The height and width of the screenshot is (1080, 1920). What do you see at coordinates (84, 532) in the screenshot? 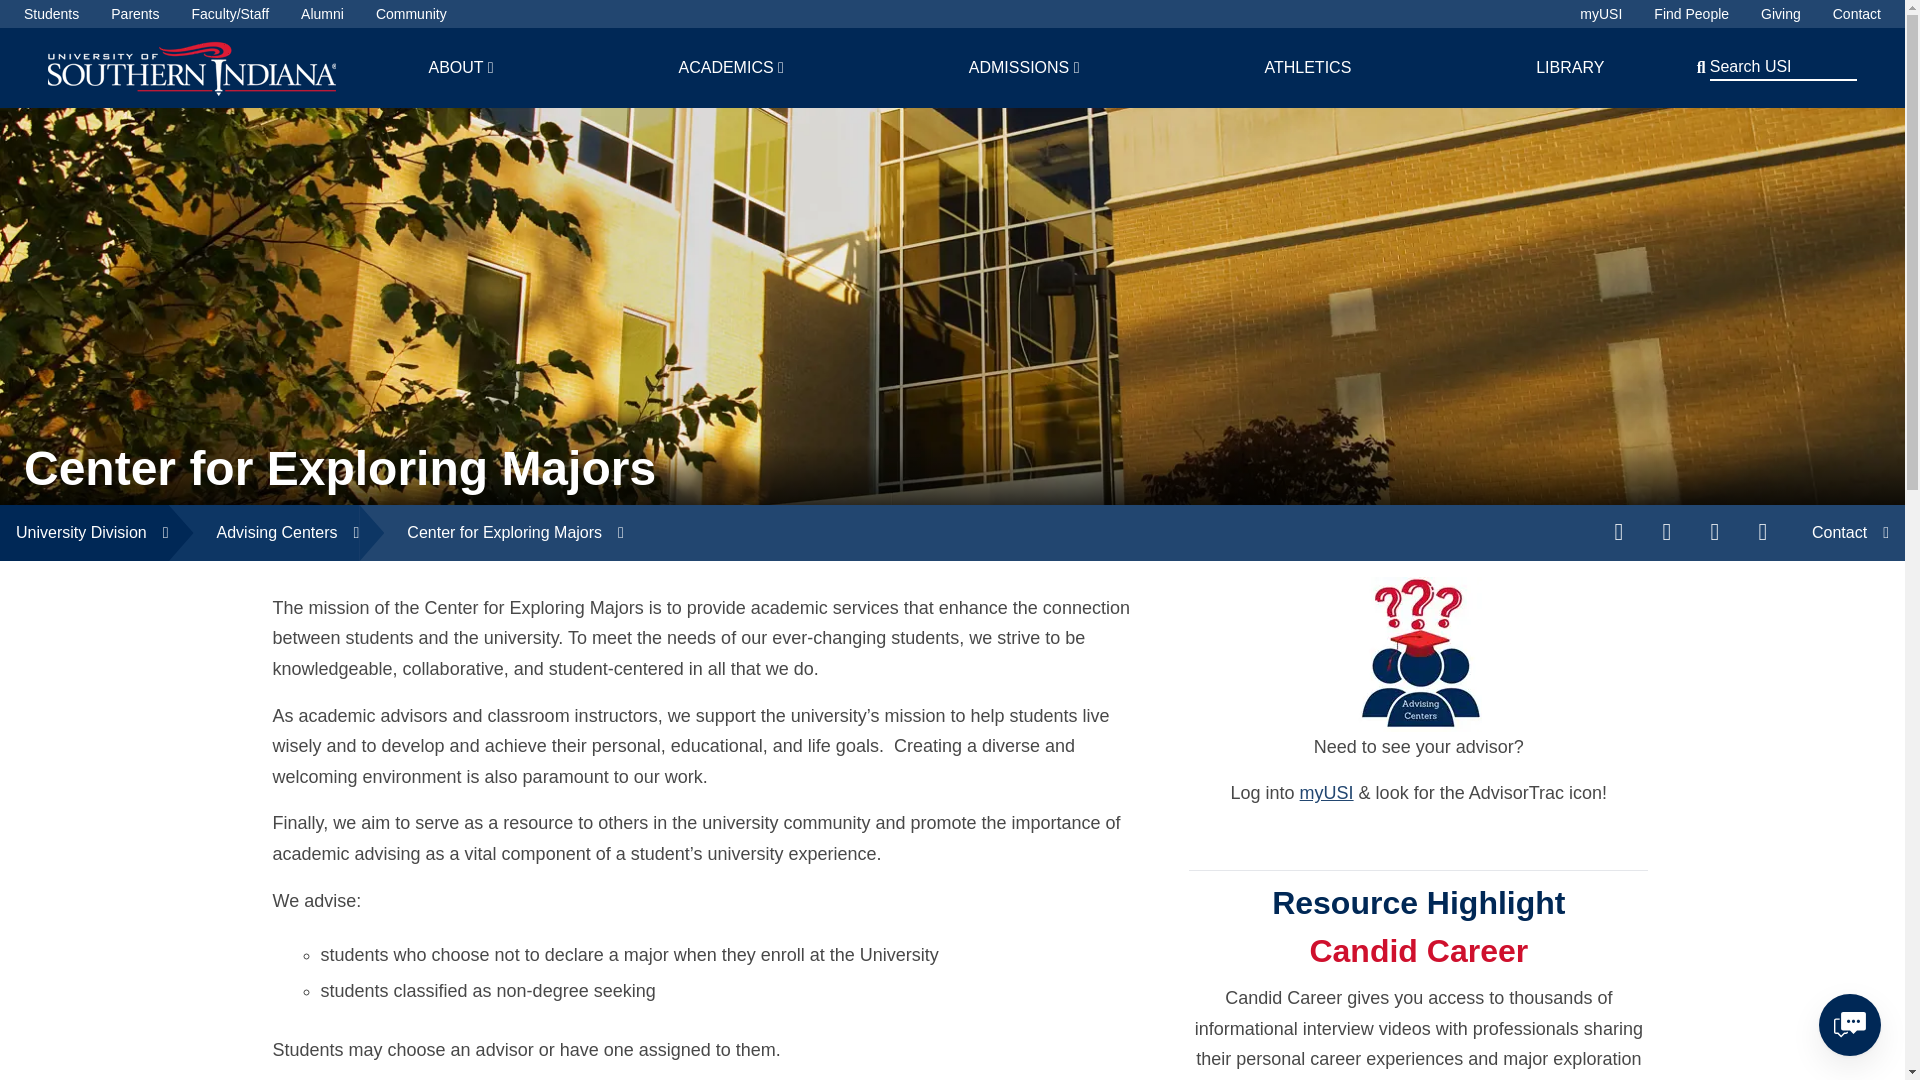
I see `University Division` at bounding box center [84, 532].